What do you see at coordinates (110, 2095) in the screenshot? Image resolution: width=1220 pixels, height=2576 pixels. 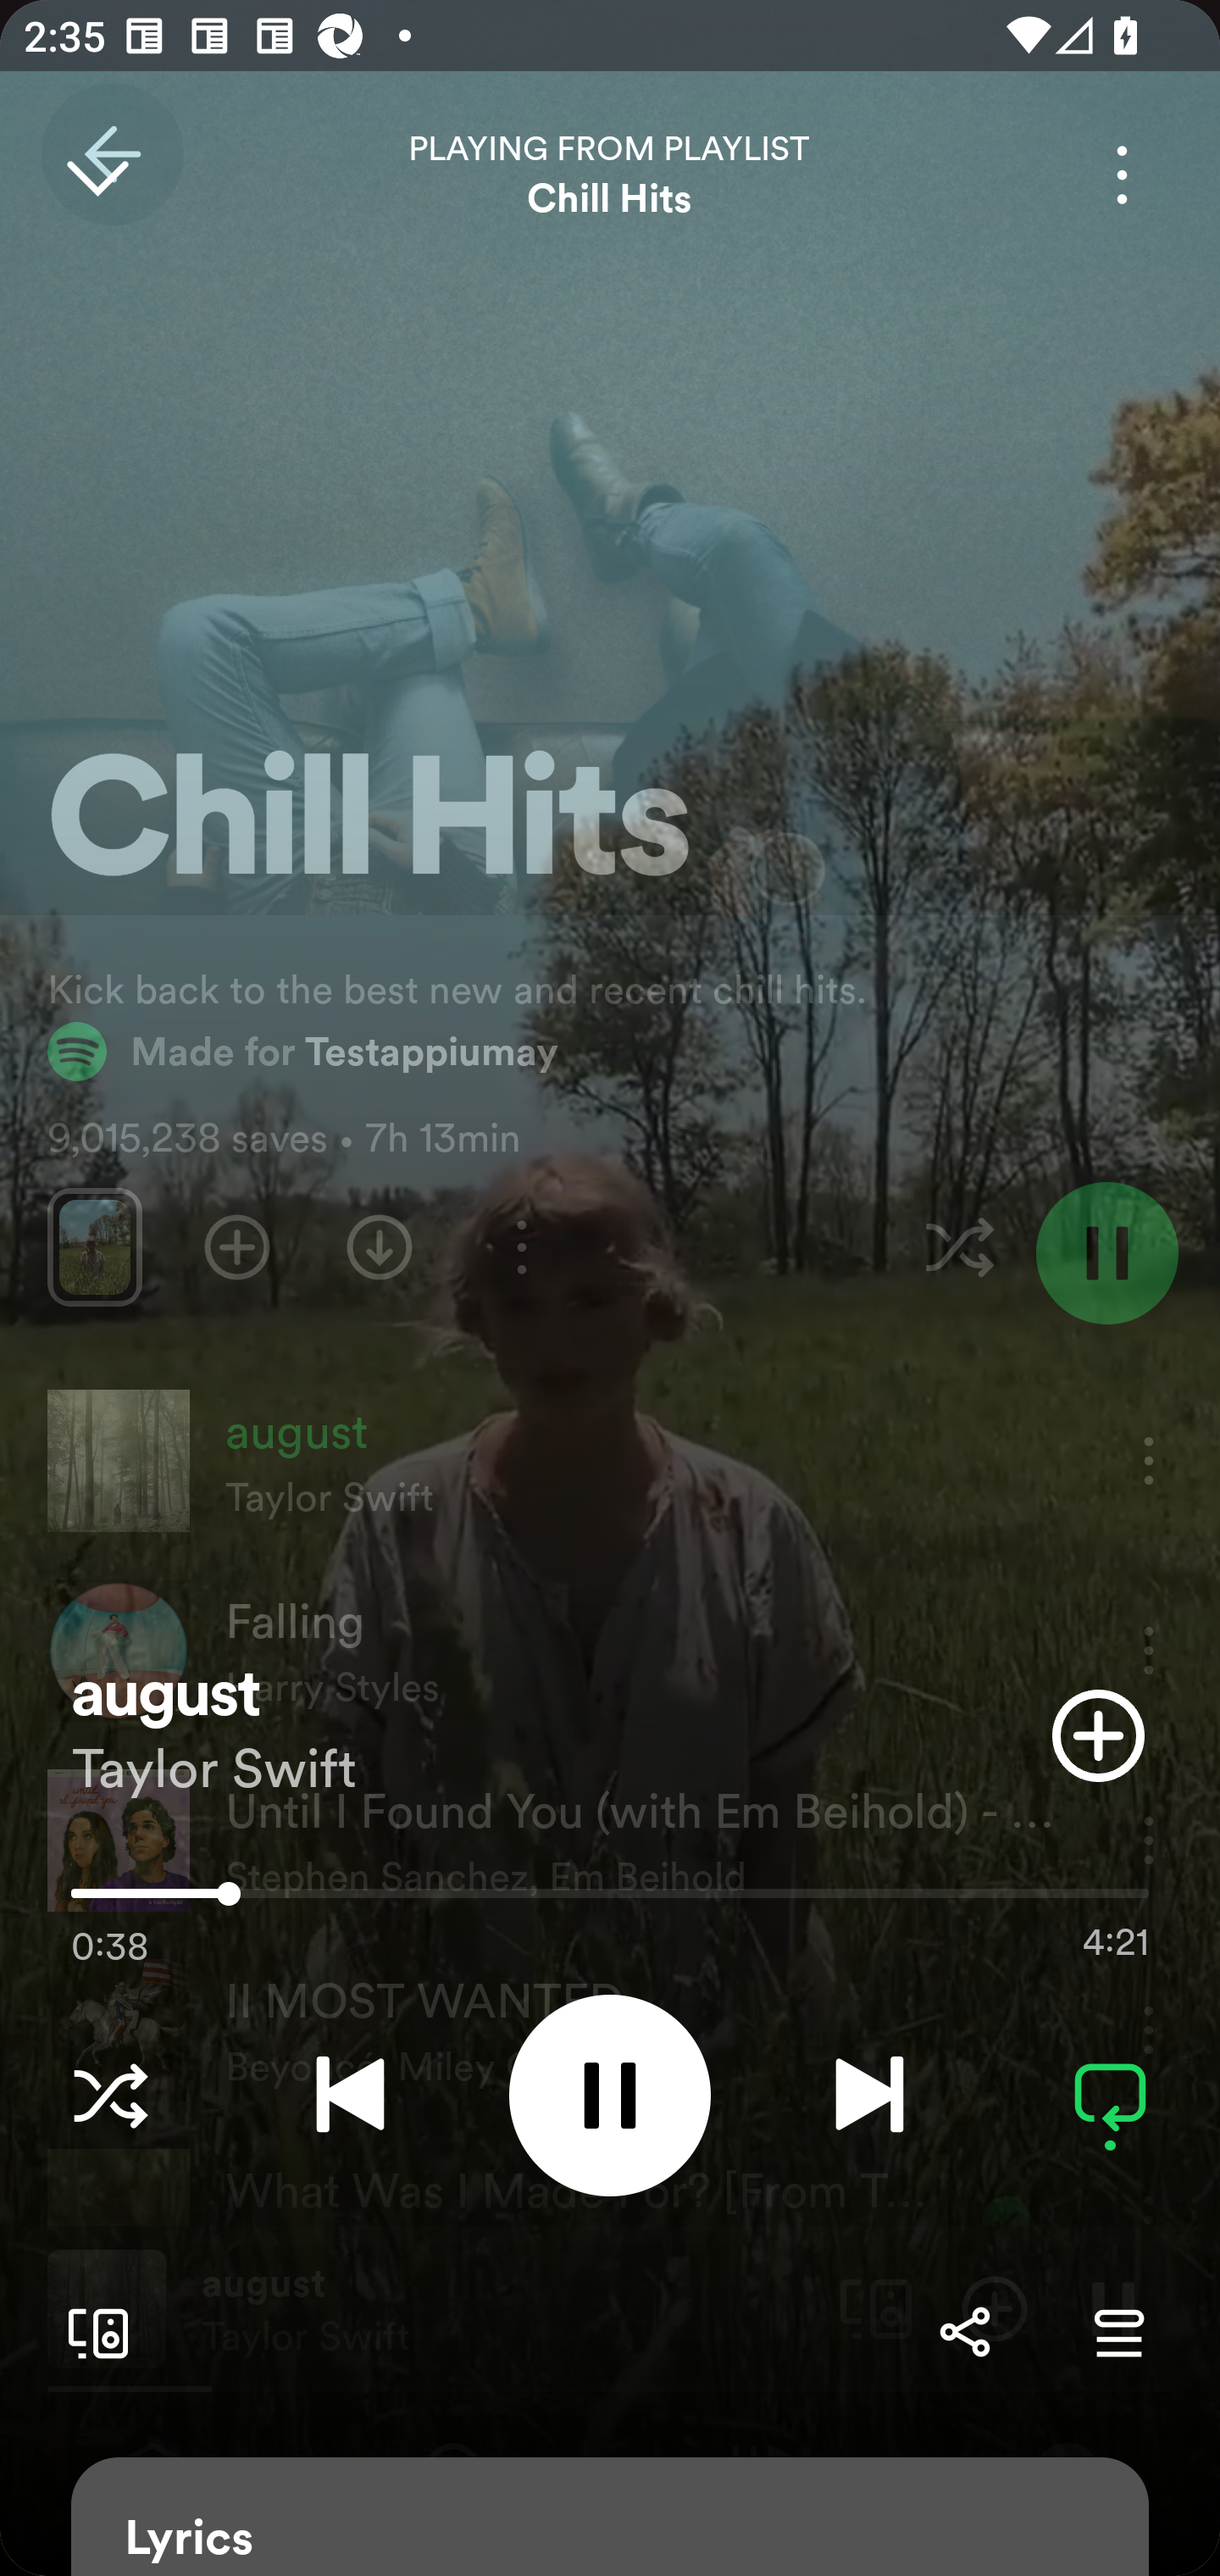 I see `Choose a Listening Mode` at bounding box center [110, 2095].